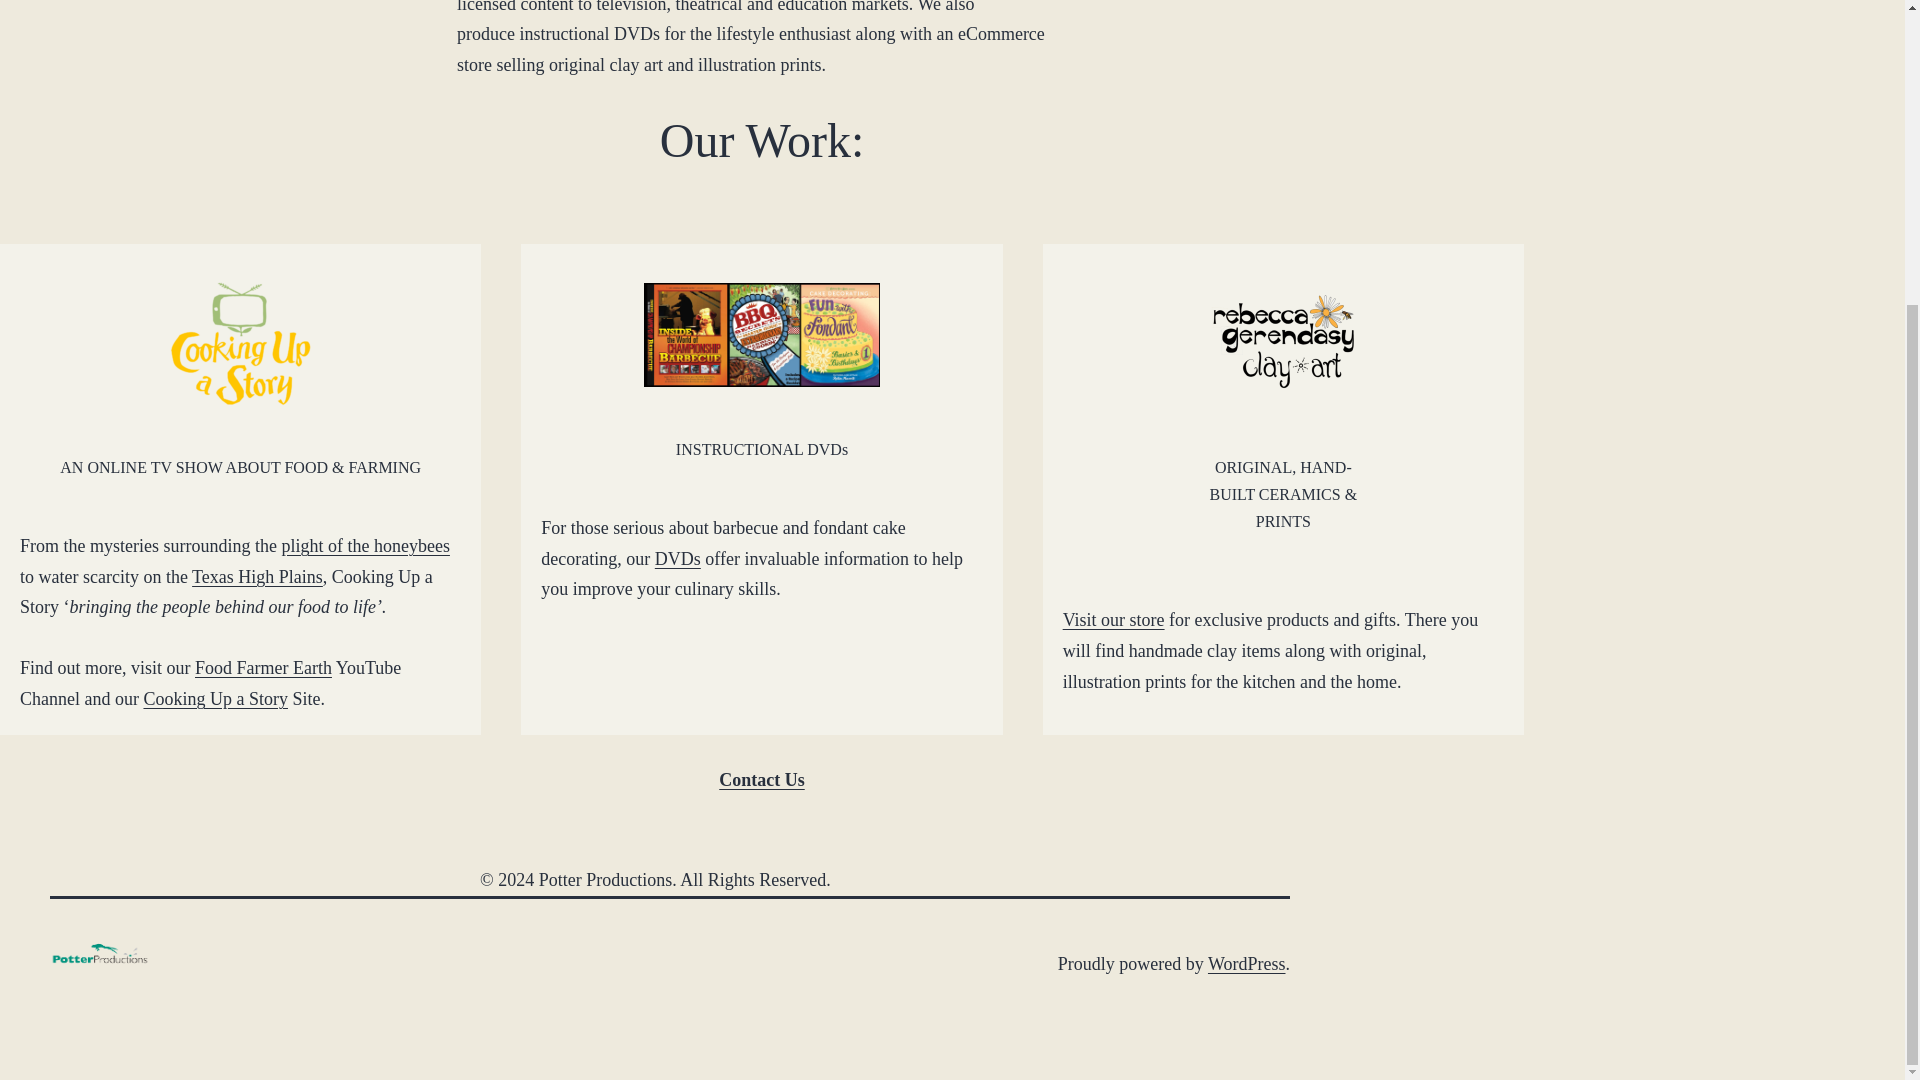 Image resolution: width=1920 pixels, height=1080 pixels. Describe the element at coordinates (1246, 964) in the screenshot. I see `WordPress` at that location.